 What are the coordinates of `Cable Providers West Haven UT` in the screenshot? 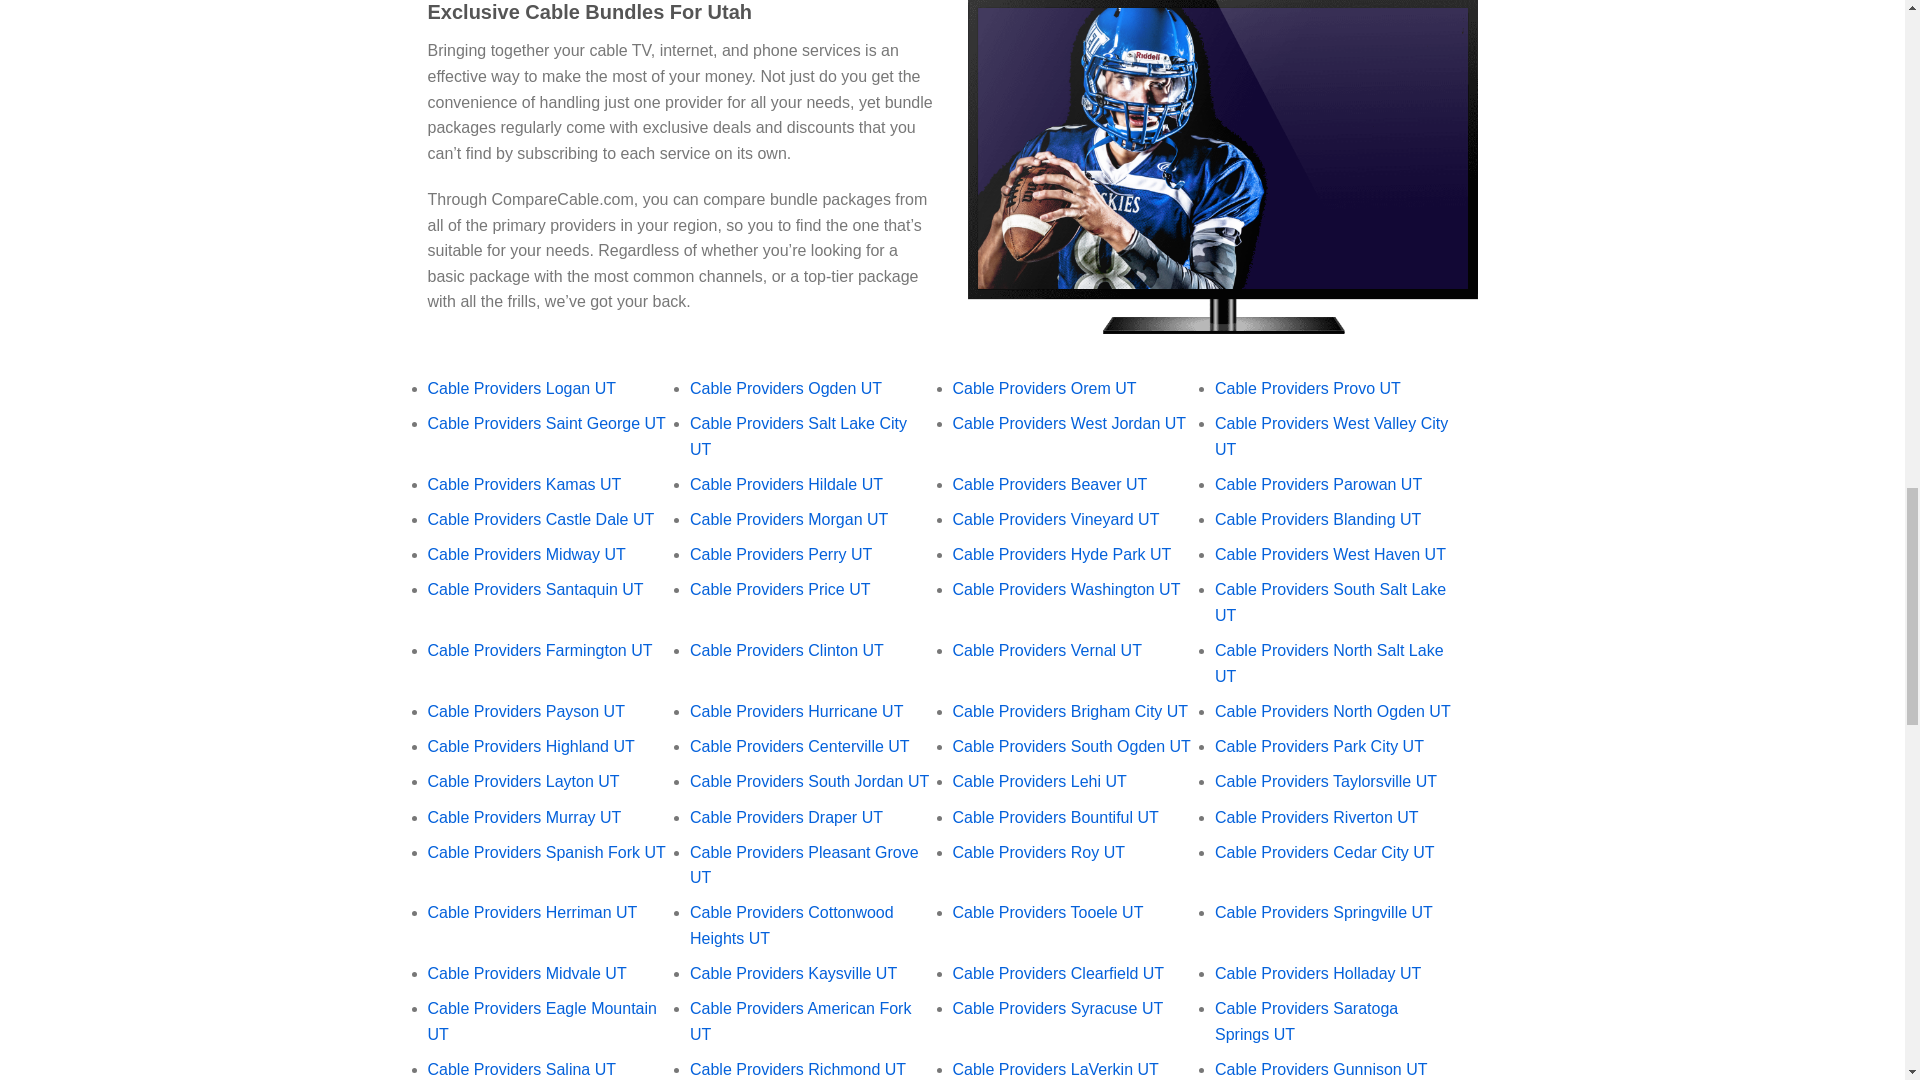 It's located at (1330, 554).